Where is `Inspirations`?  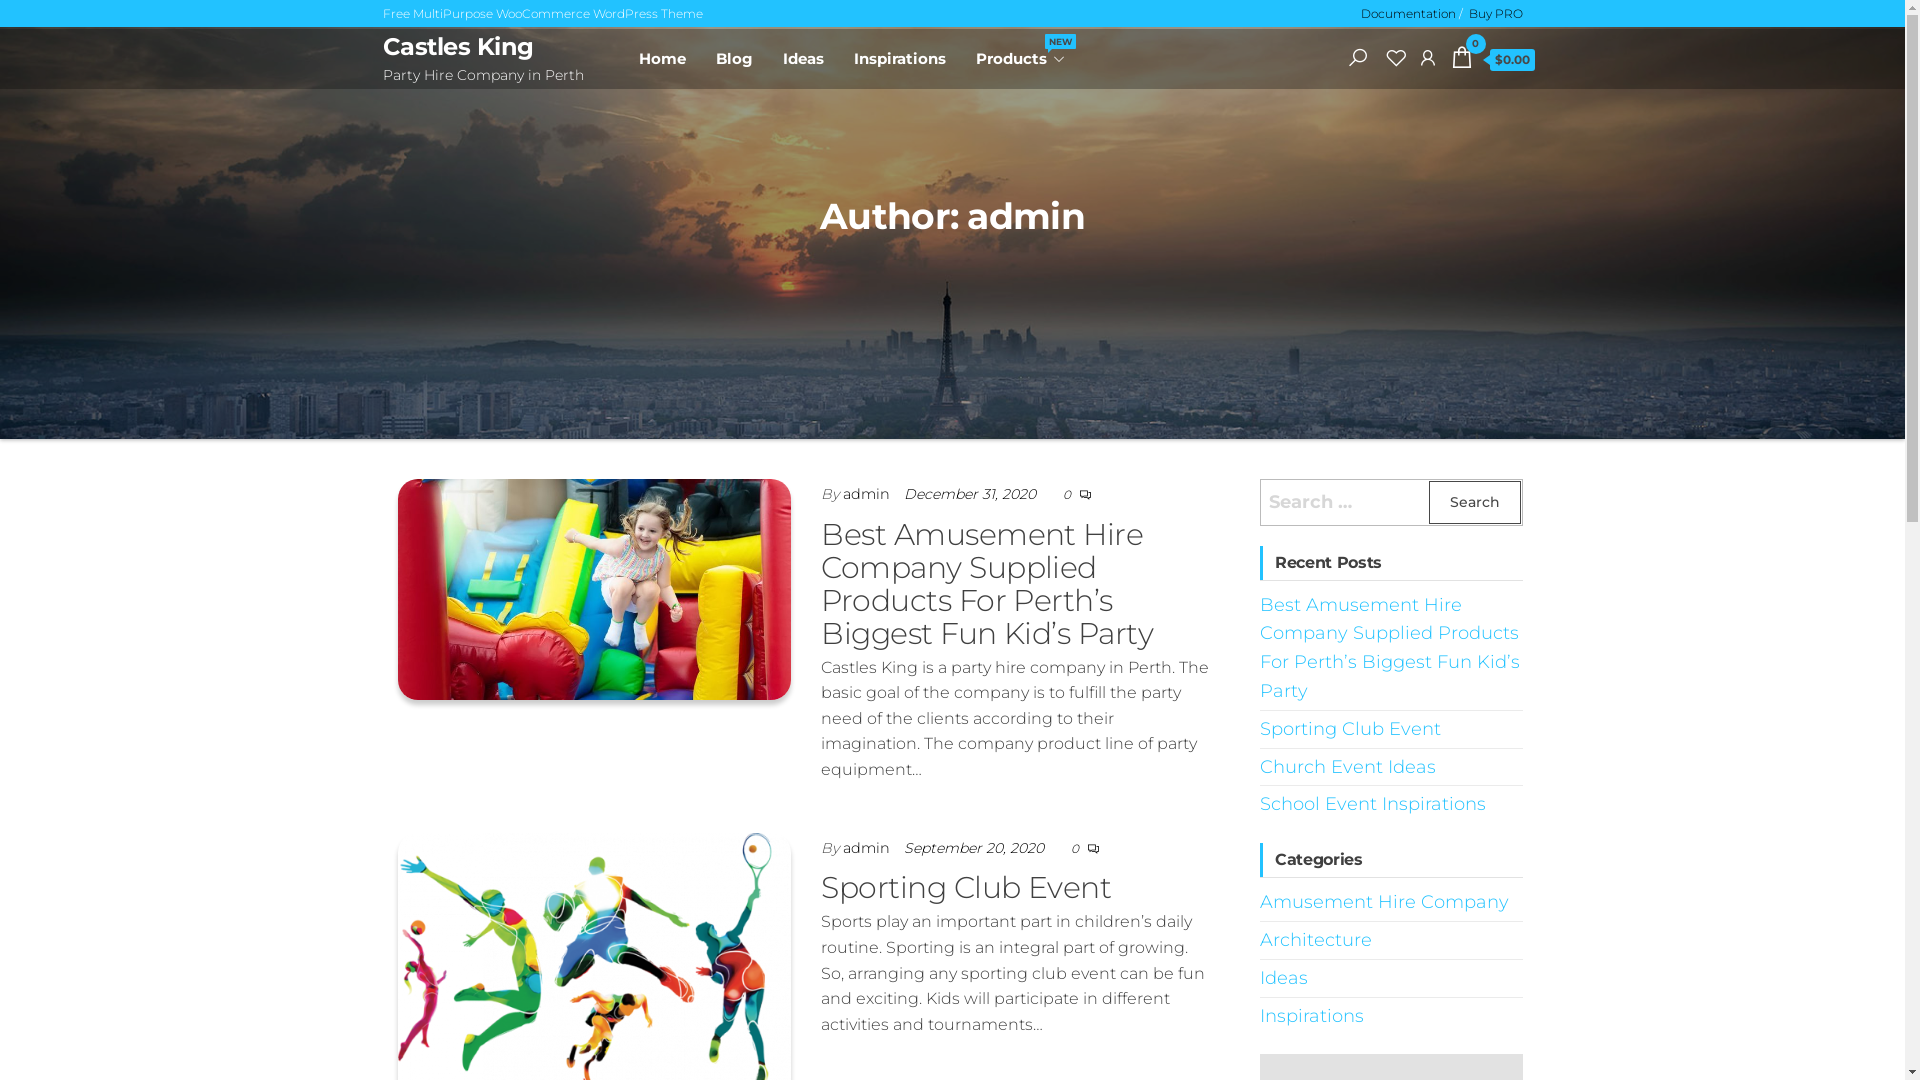
Inspirations is located at coordinates (899, 59).